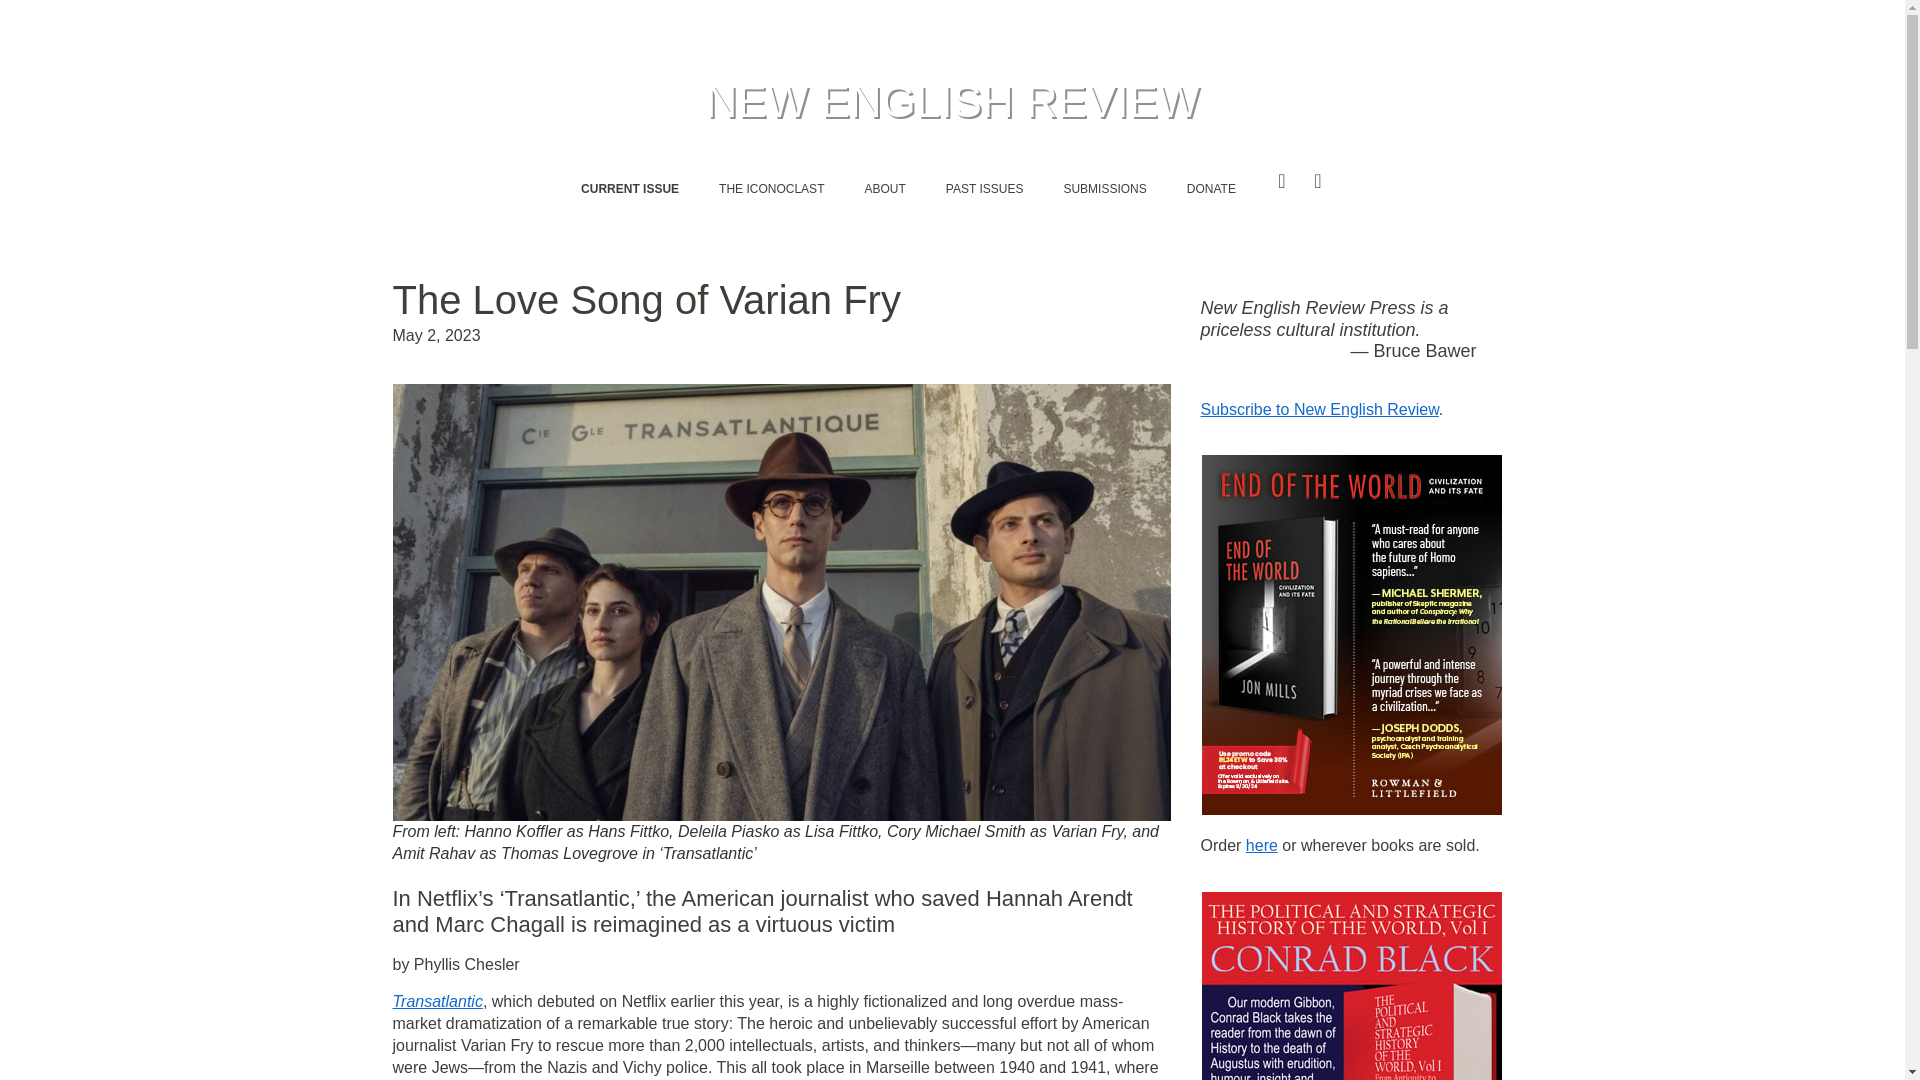 This screenshot has width=1920, height=1080. What do you see at coordinates (984, 188) in the screenshot?
I see `PAST ISSUES` at bounding box center [984, 188].